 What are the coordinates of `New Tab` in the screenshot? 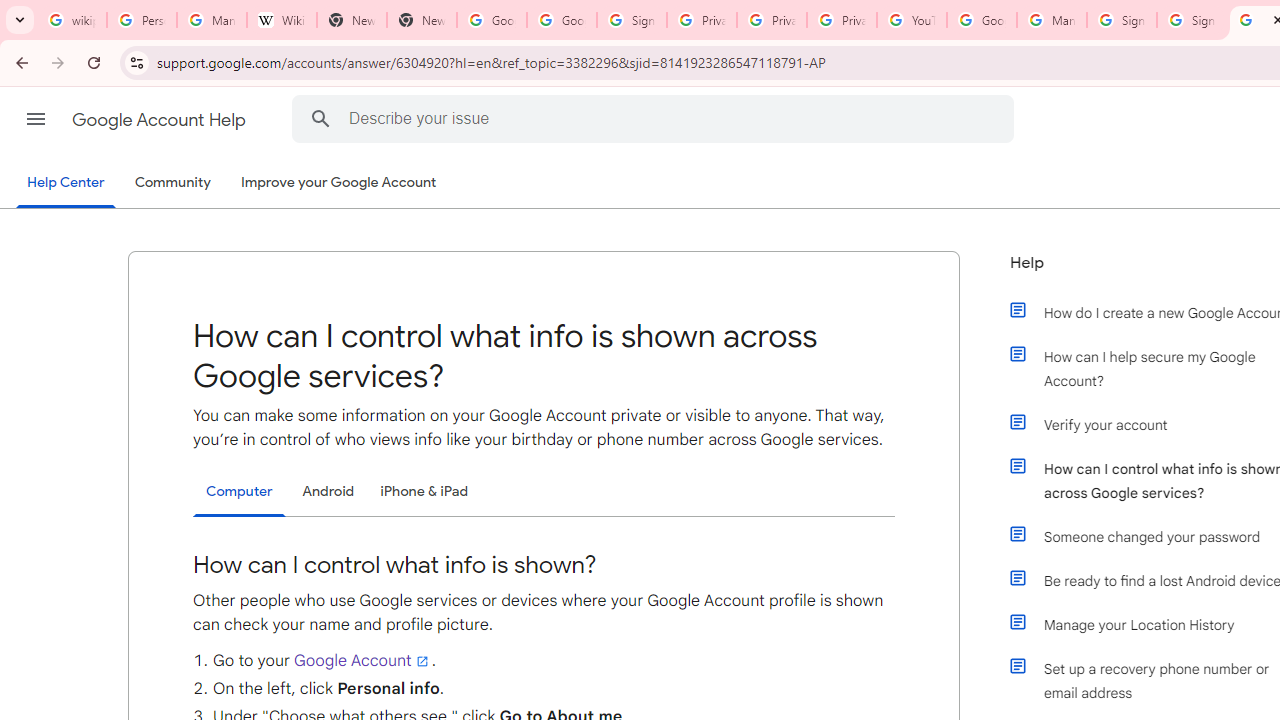 It's located at (352, 20).